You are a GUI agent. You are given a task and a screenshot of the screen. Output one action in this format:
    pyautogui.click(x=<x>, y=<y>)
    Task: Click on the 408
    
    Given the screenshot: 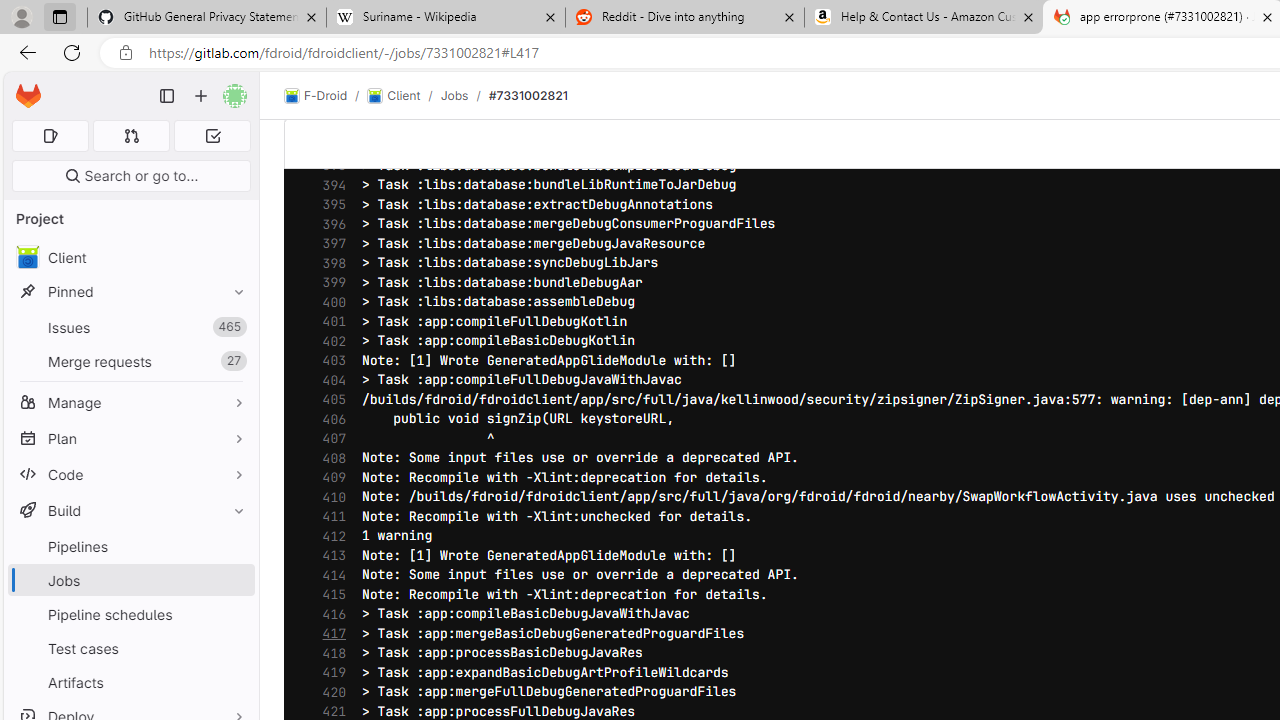 What is the action you would take?
    pyautogui.click(x=329, y=458)
    